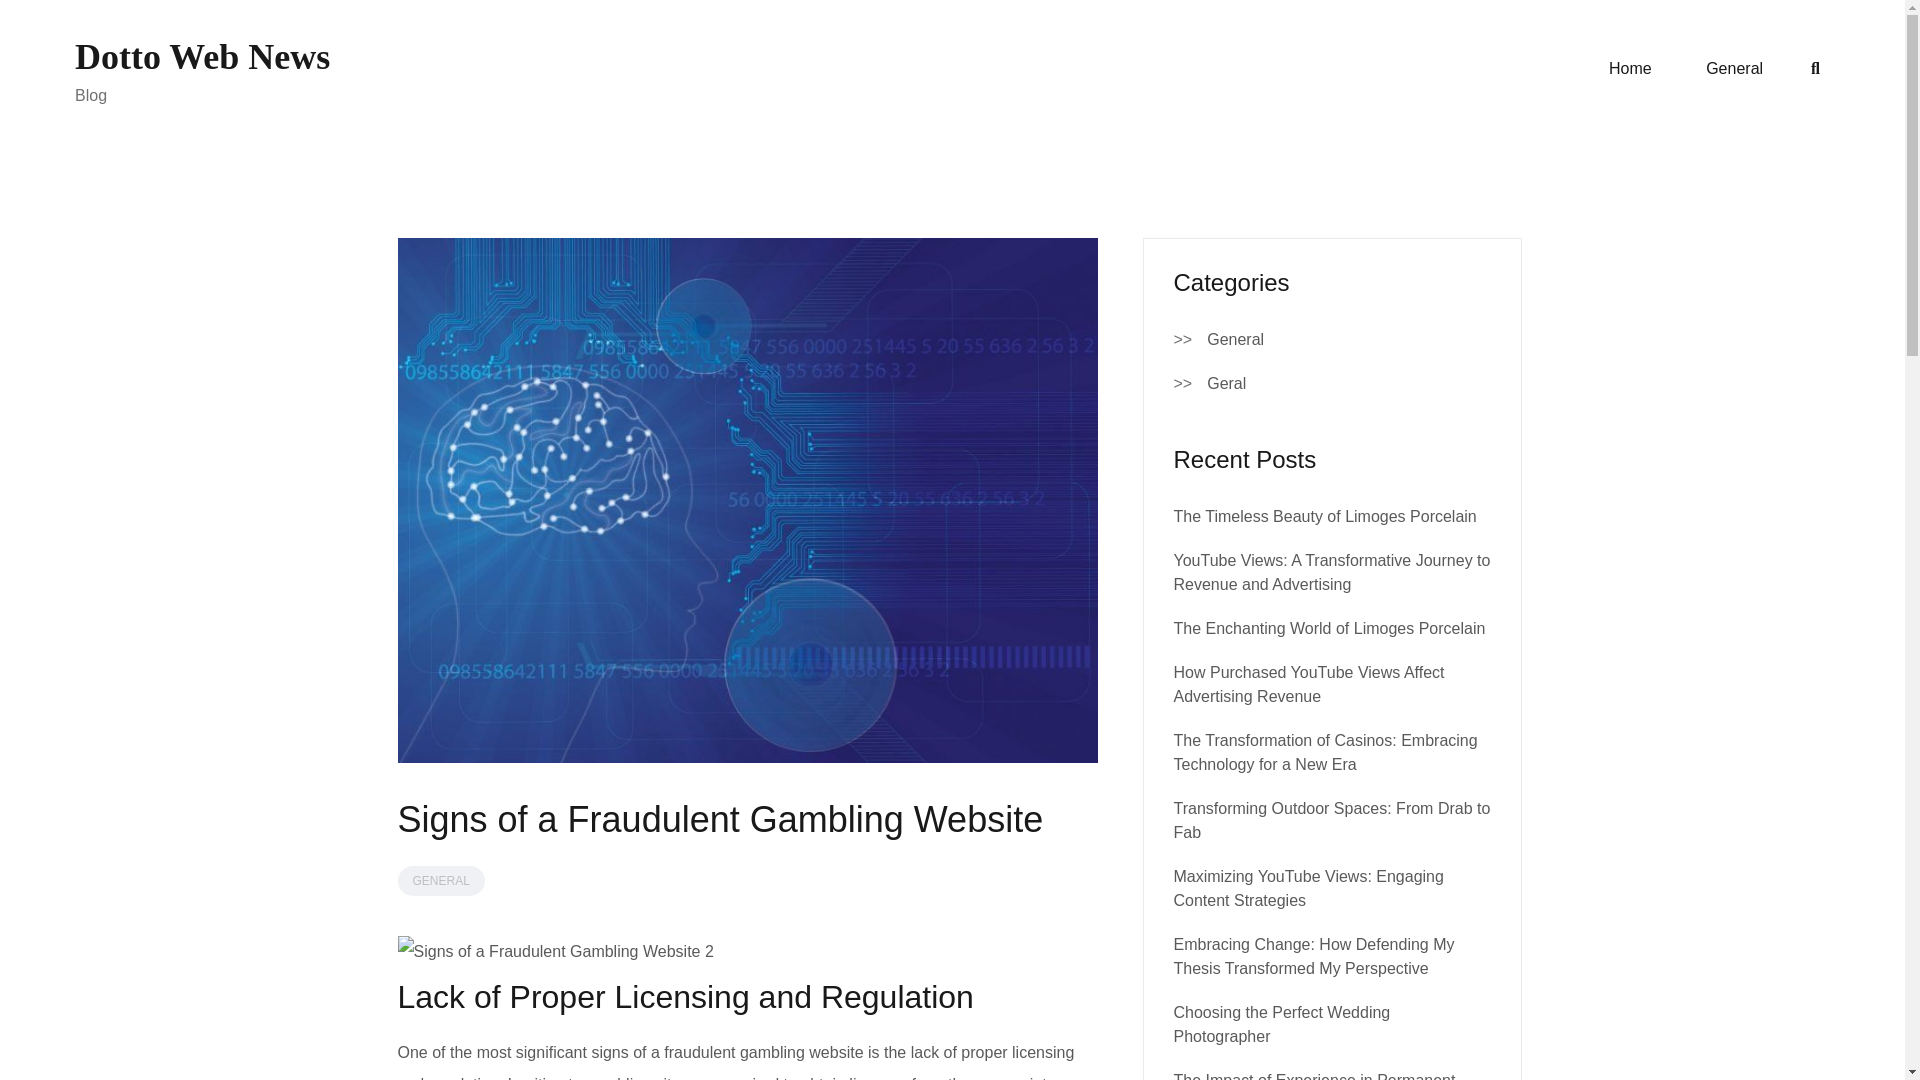 The width and height of the screenshot is (1920, 1080). Describe the element at coordinates (1282, 1024) in the screenshot. I see `Choosing the Perfect Wedding Photographer` at that location.